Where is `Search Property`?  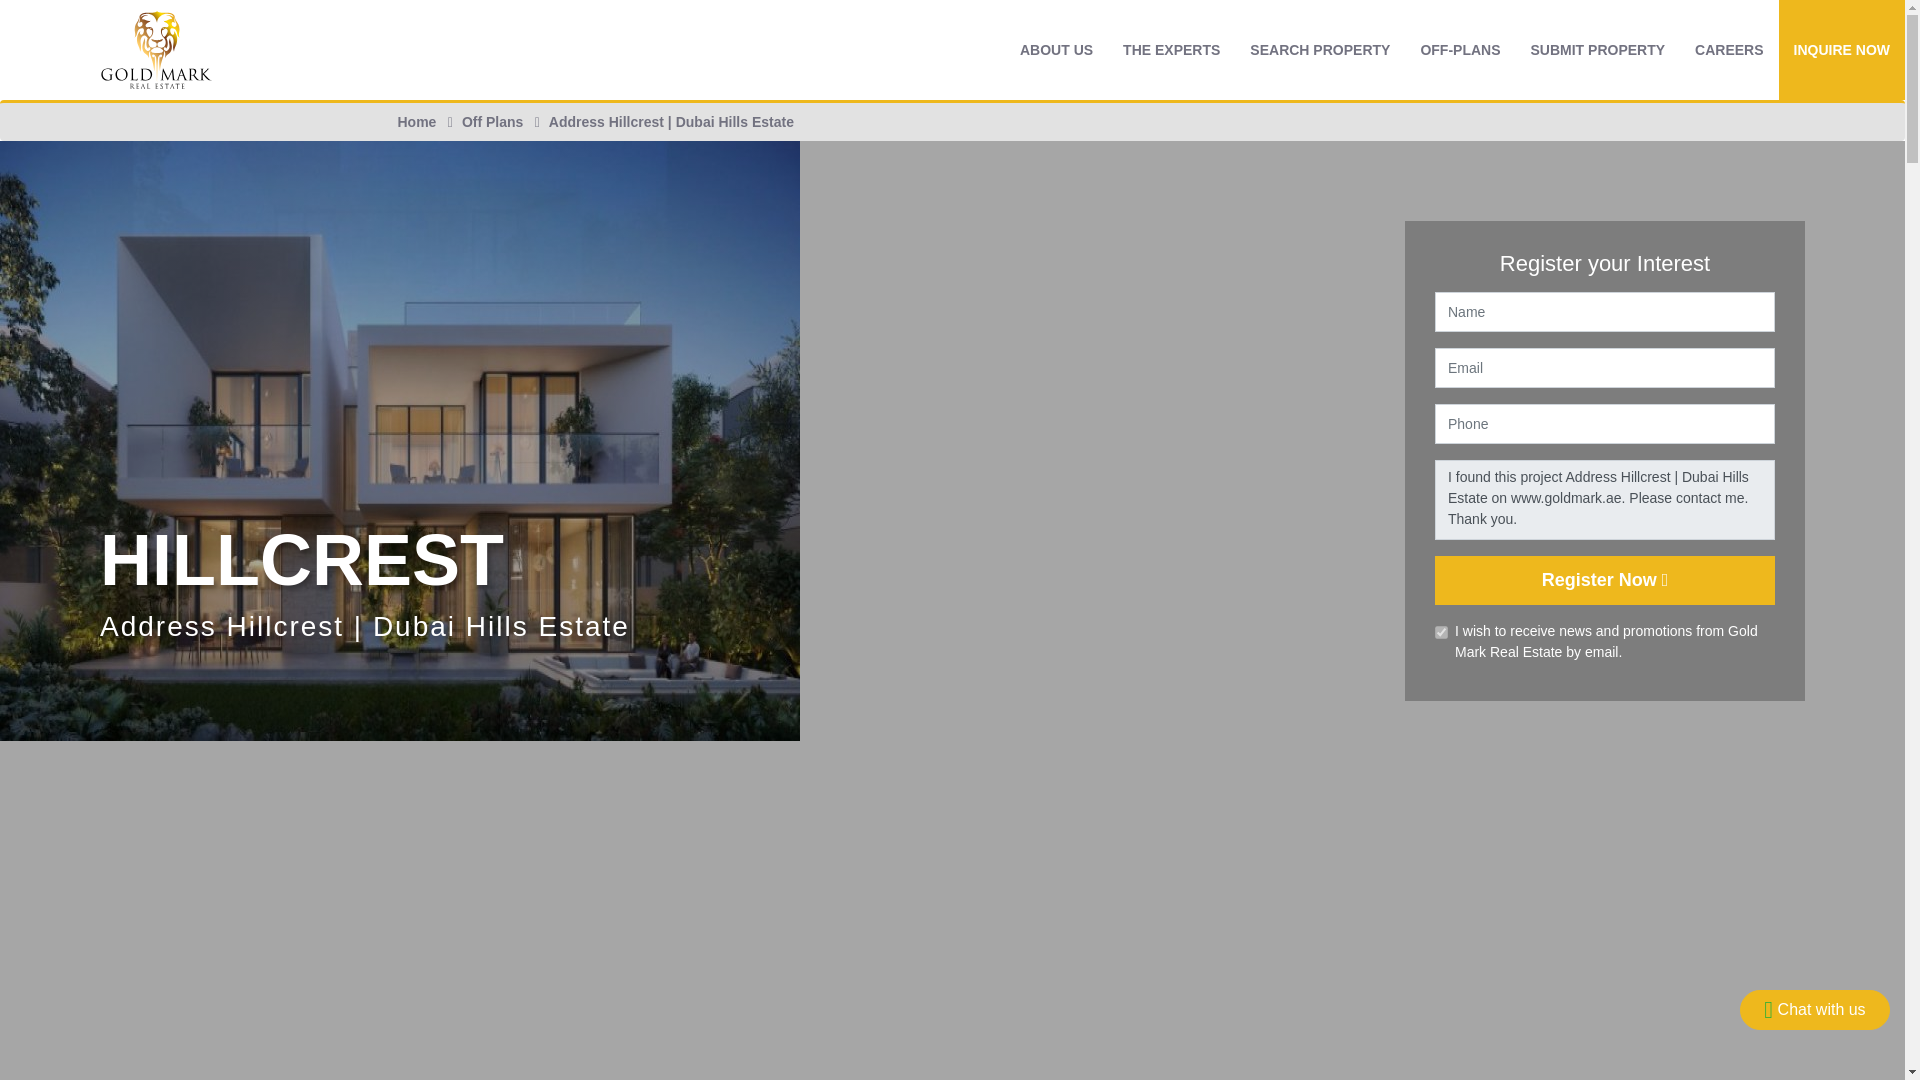 Search Property is located at coordinates (1320, 50).